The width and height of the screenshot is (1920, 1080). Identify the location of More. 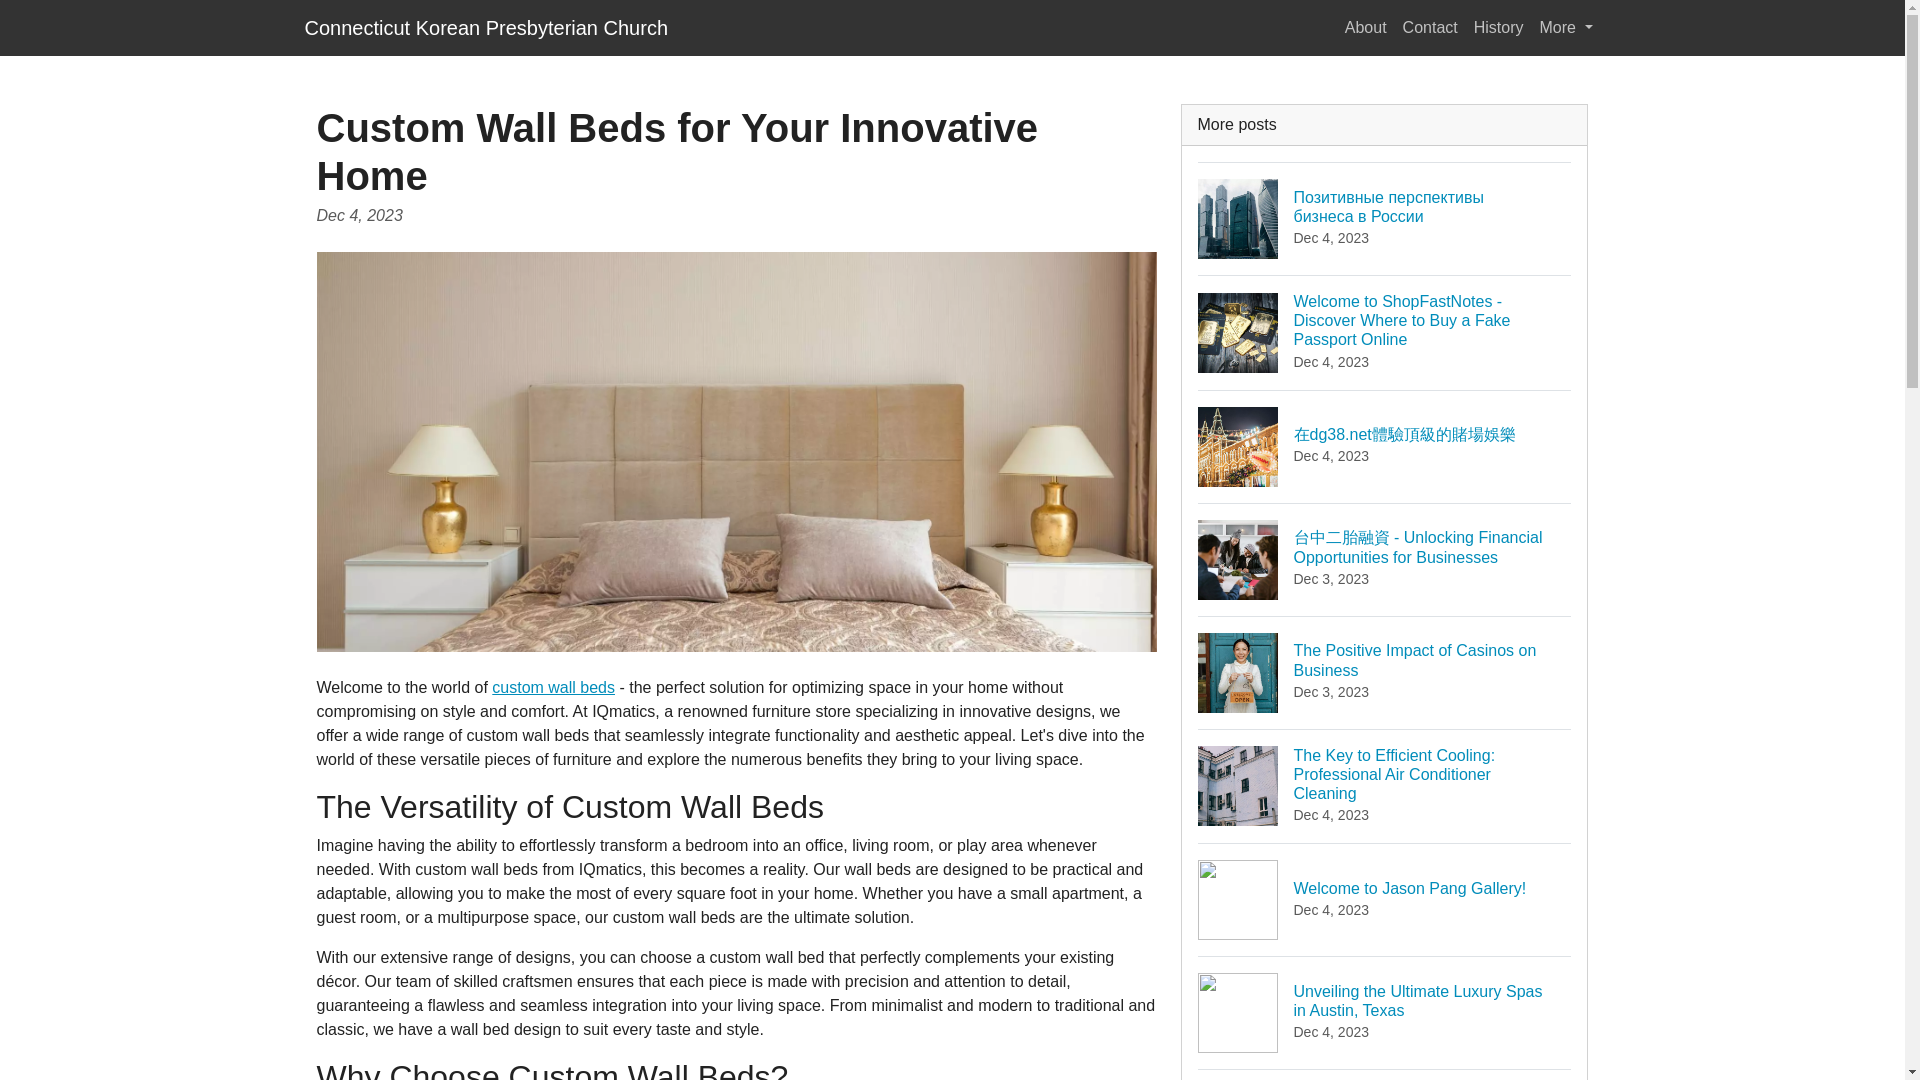
(552, 687).